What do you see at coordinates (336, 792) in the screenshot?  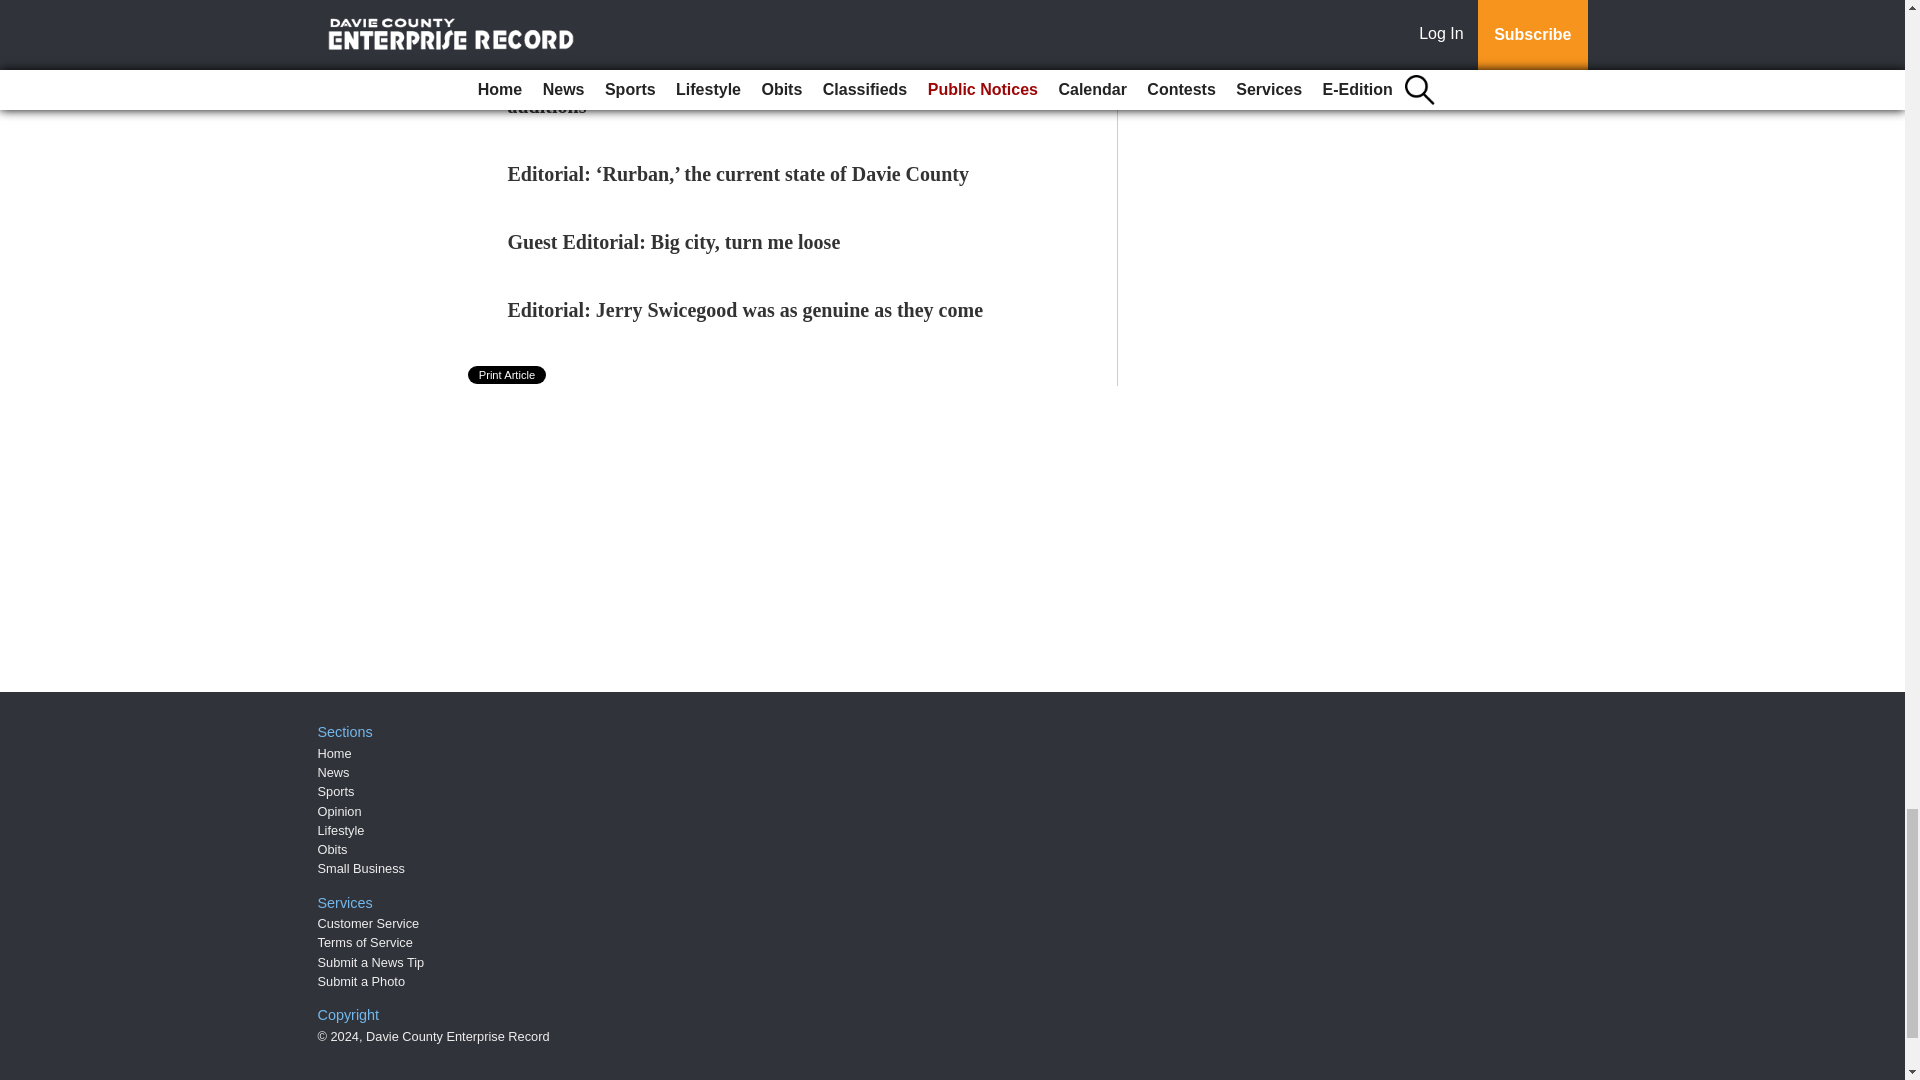 I see `Sports` at bounding box center [336, 792].